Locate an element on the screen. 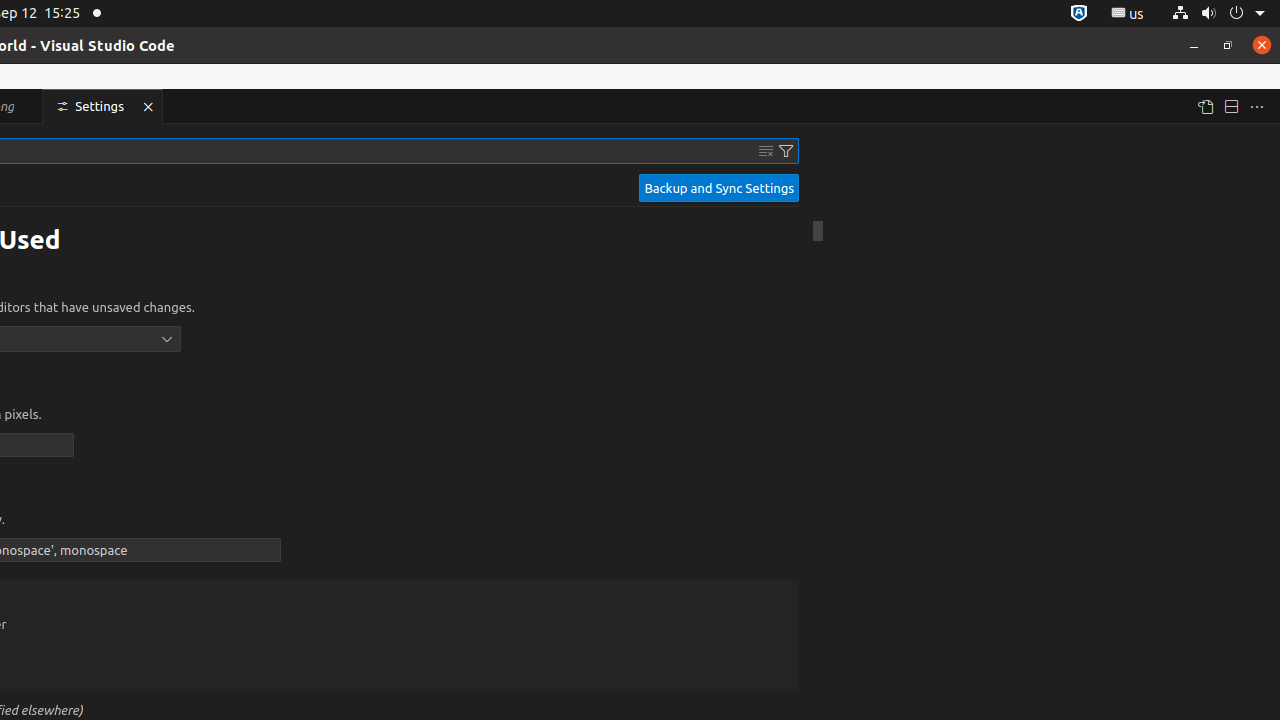 The width and height of the screenshot is (1280, 720). More Actions... is located at coordinates (1257, 106).